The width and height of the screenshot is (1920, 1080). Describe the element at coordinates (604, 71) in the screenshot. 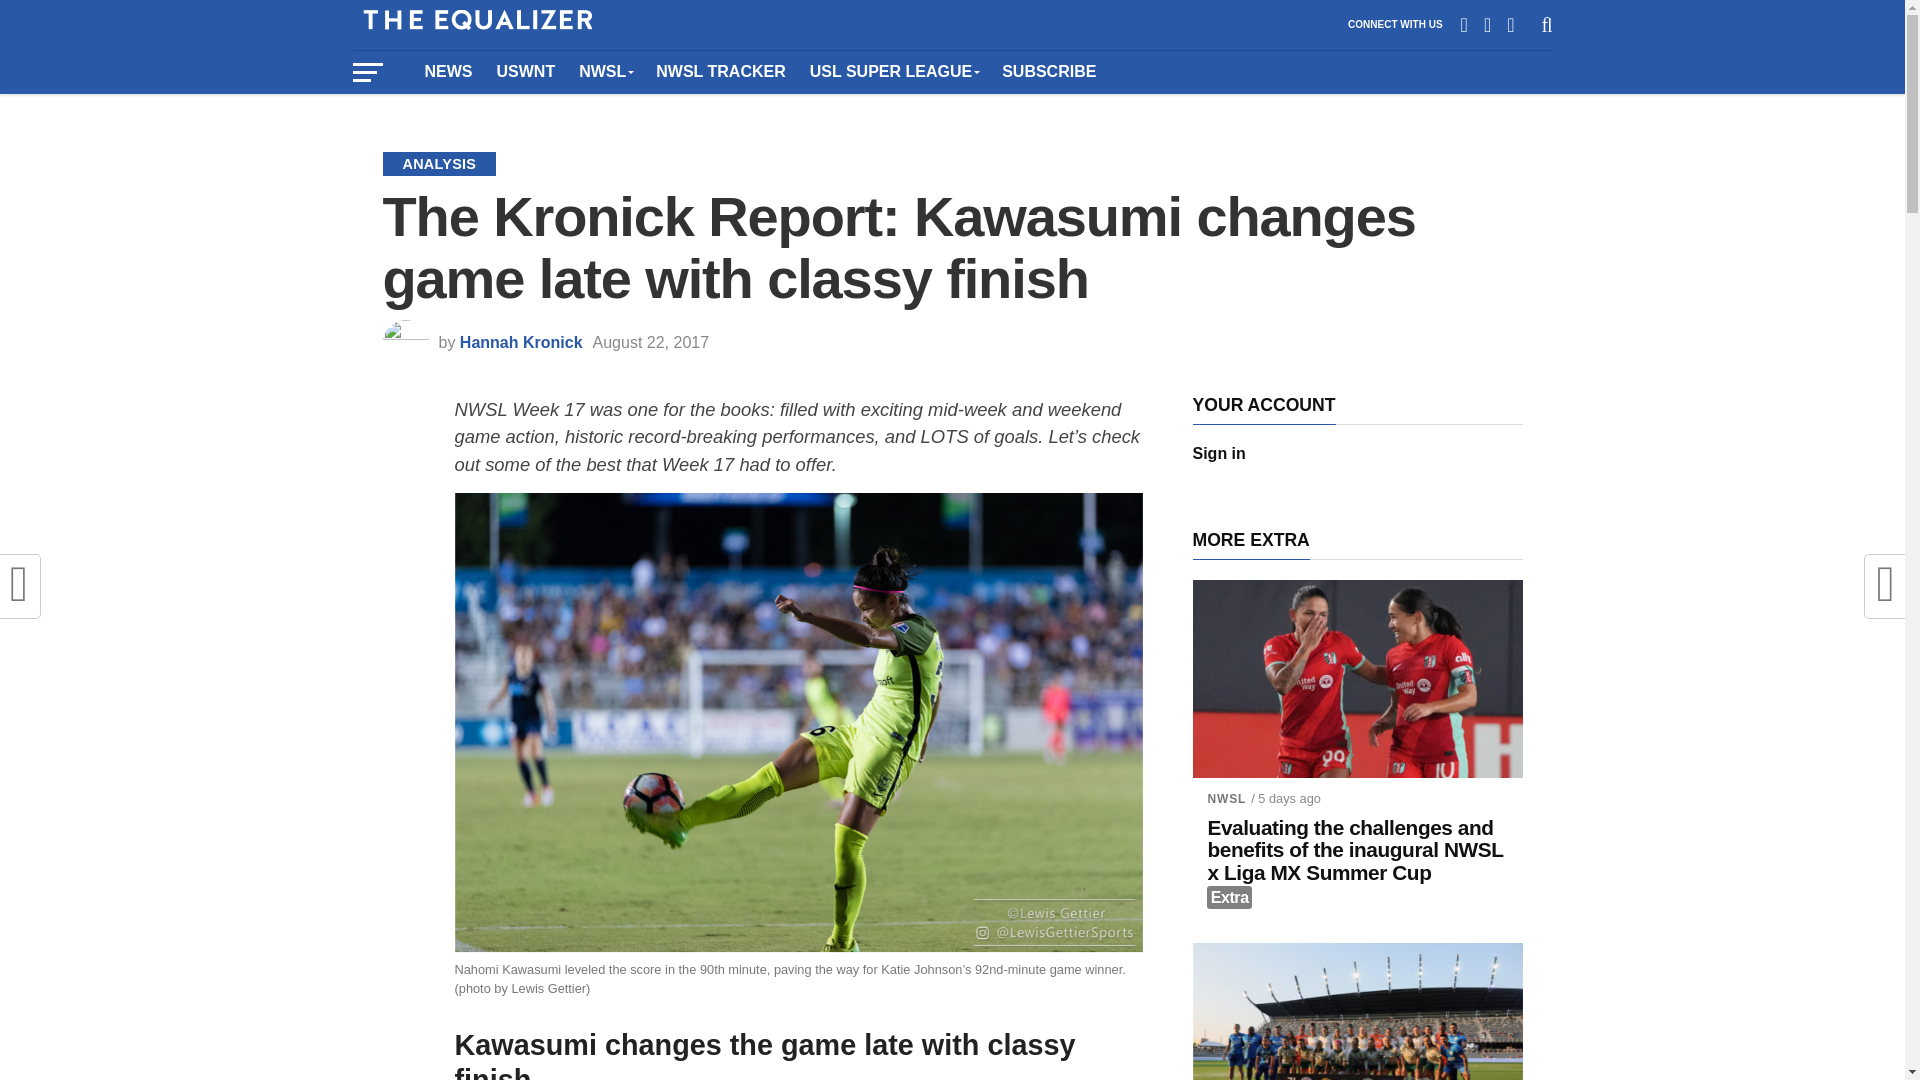

I see `NWSL` at that location.